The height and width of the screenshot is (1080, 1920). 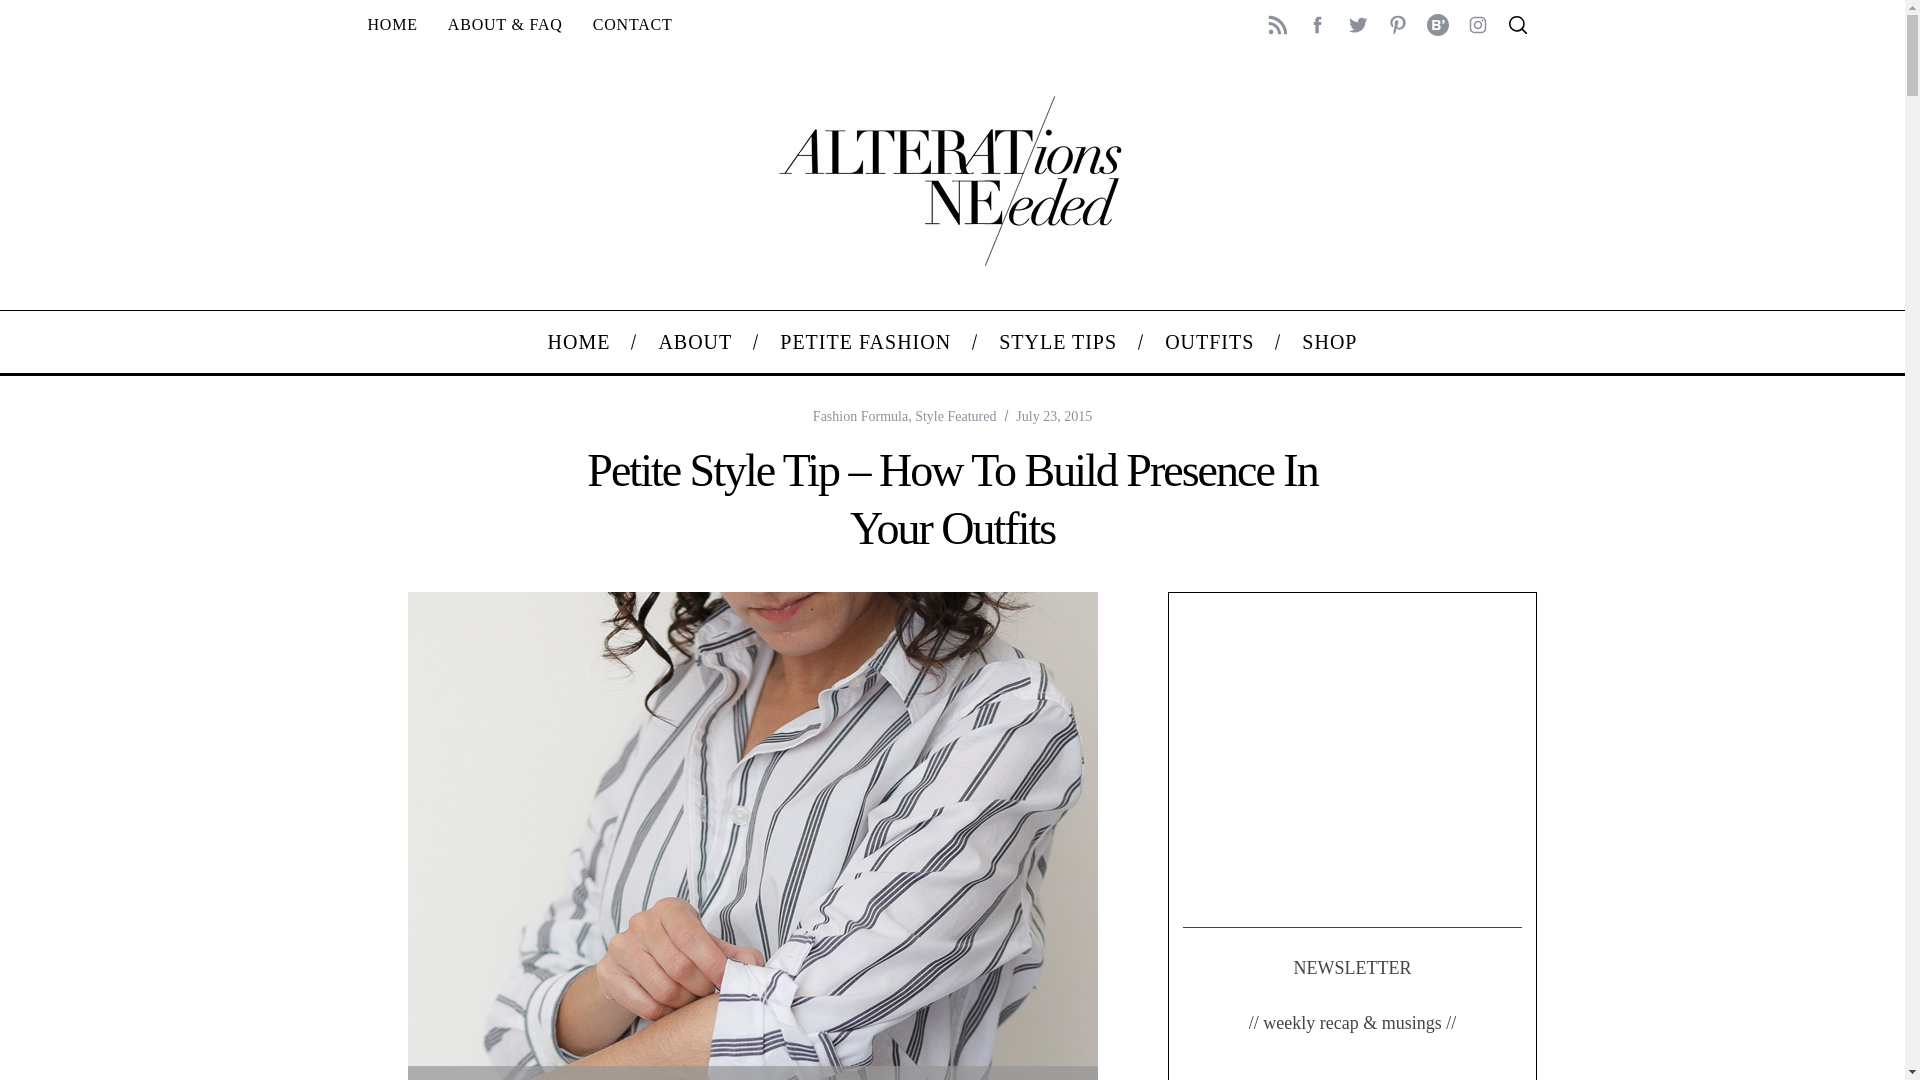 What do you see at coordinates (860, 416) in the screenshot?
I see `Fashion Formula` at bounding box center [860, 416].